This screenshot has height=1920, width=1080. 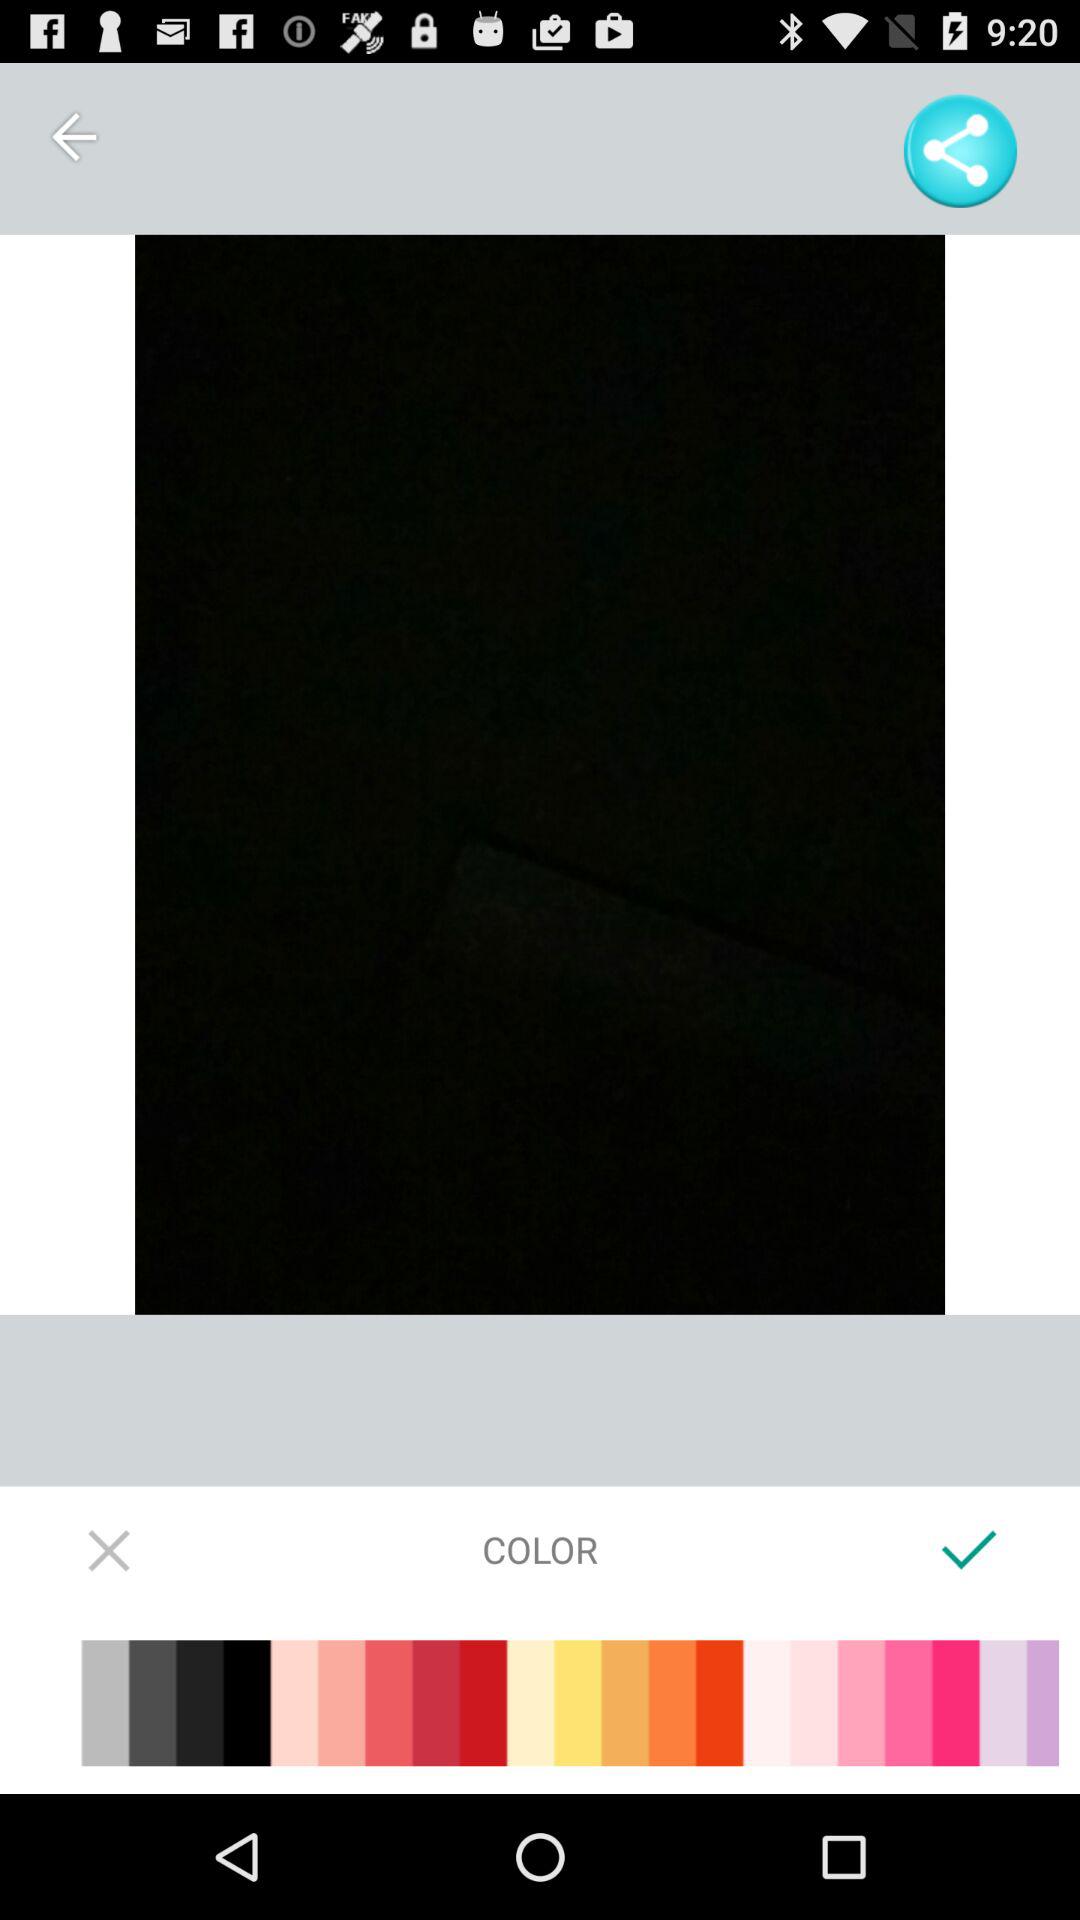 I want to click on select item at the top left corner, so click(x=73, y=136).